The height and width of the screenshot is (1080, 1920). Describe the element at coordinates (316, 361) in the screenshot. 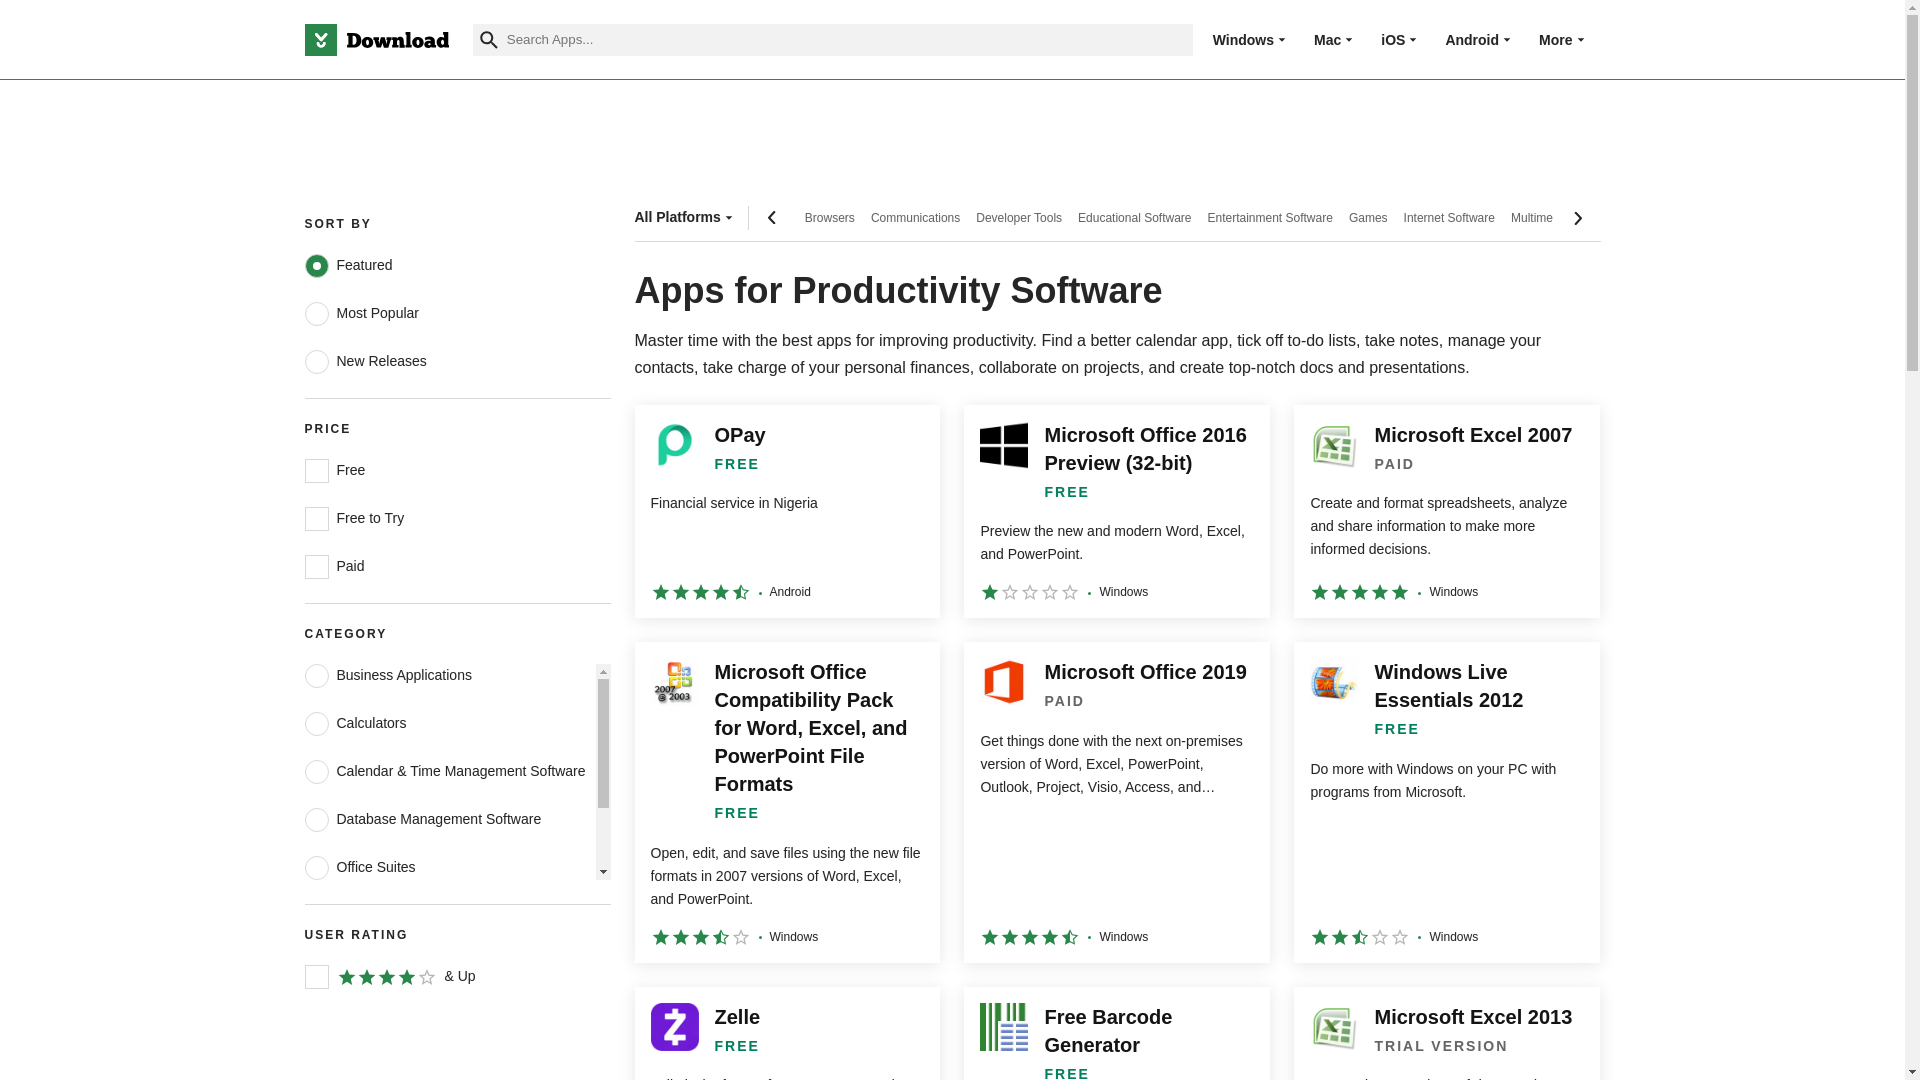

I see `newReleases` at that location.